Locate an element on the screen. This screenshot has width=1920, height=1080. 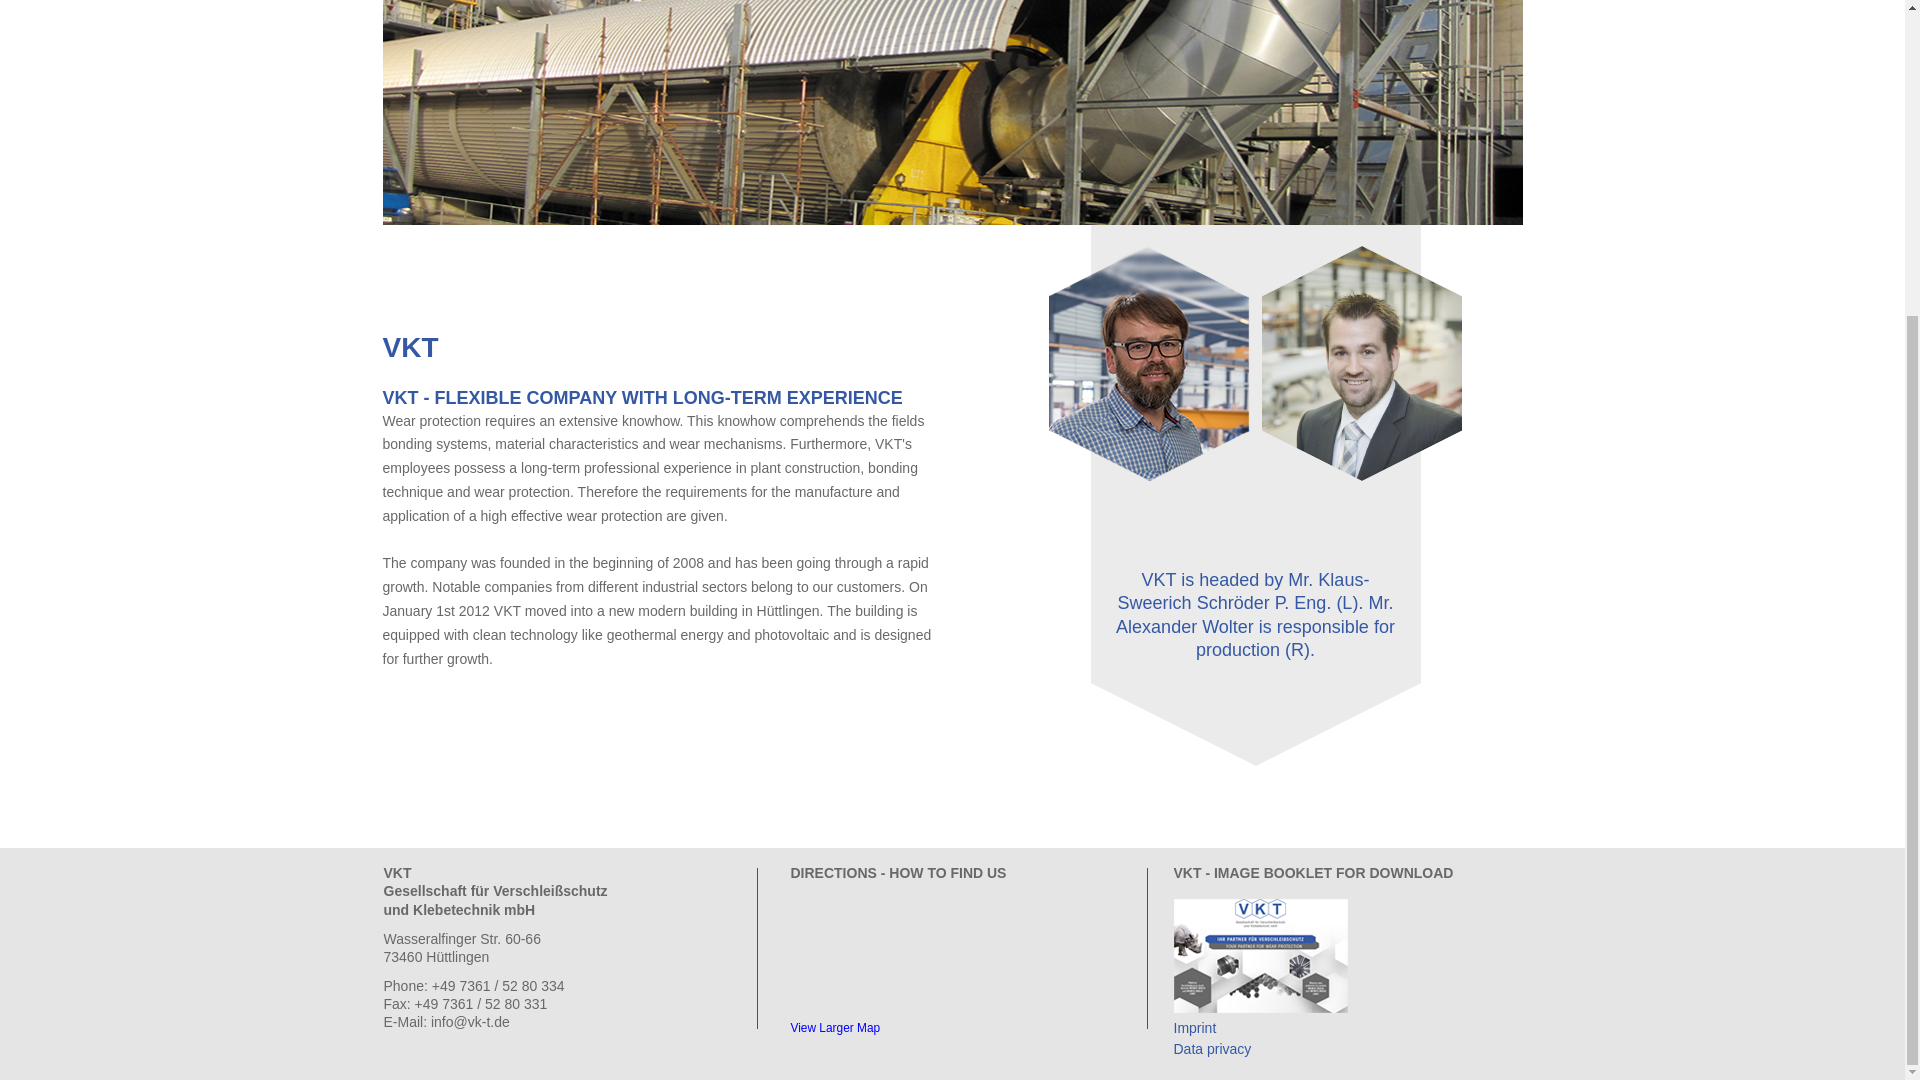
Prev is located at coordinates (408, 52).